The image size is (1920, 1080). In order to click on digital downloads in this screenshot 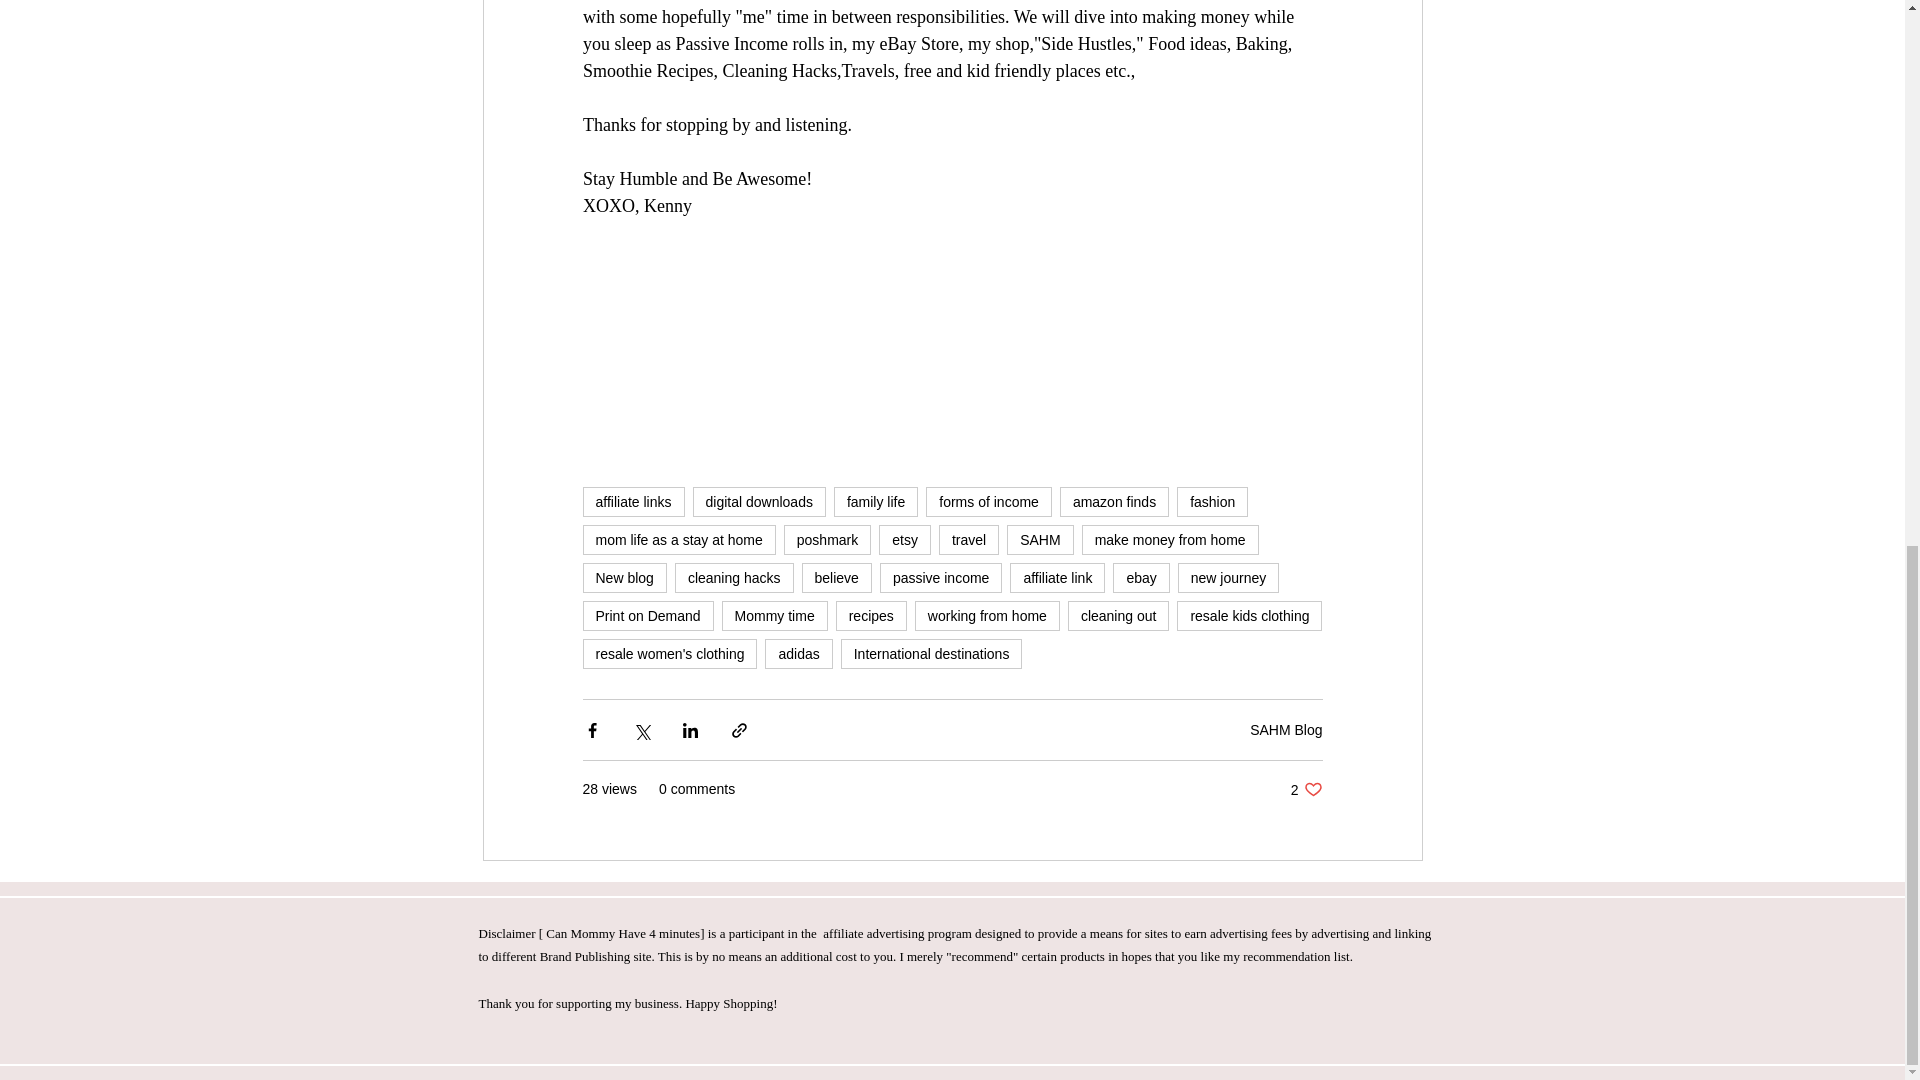, I will do `click(759, 502)`.